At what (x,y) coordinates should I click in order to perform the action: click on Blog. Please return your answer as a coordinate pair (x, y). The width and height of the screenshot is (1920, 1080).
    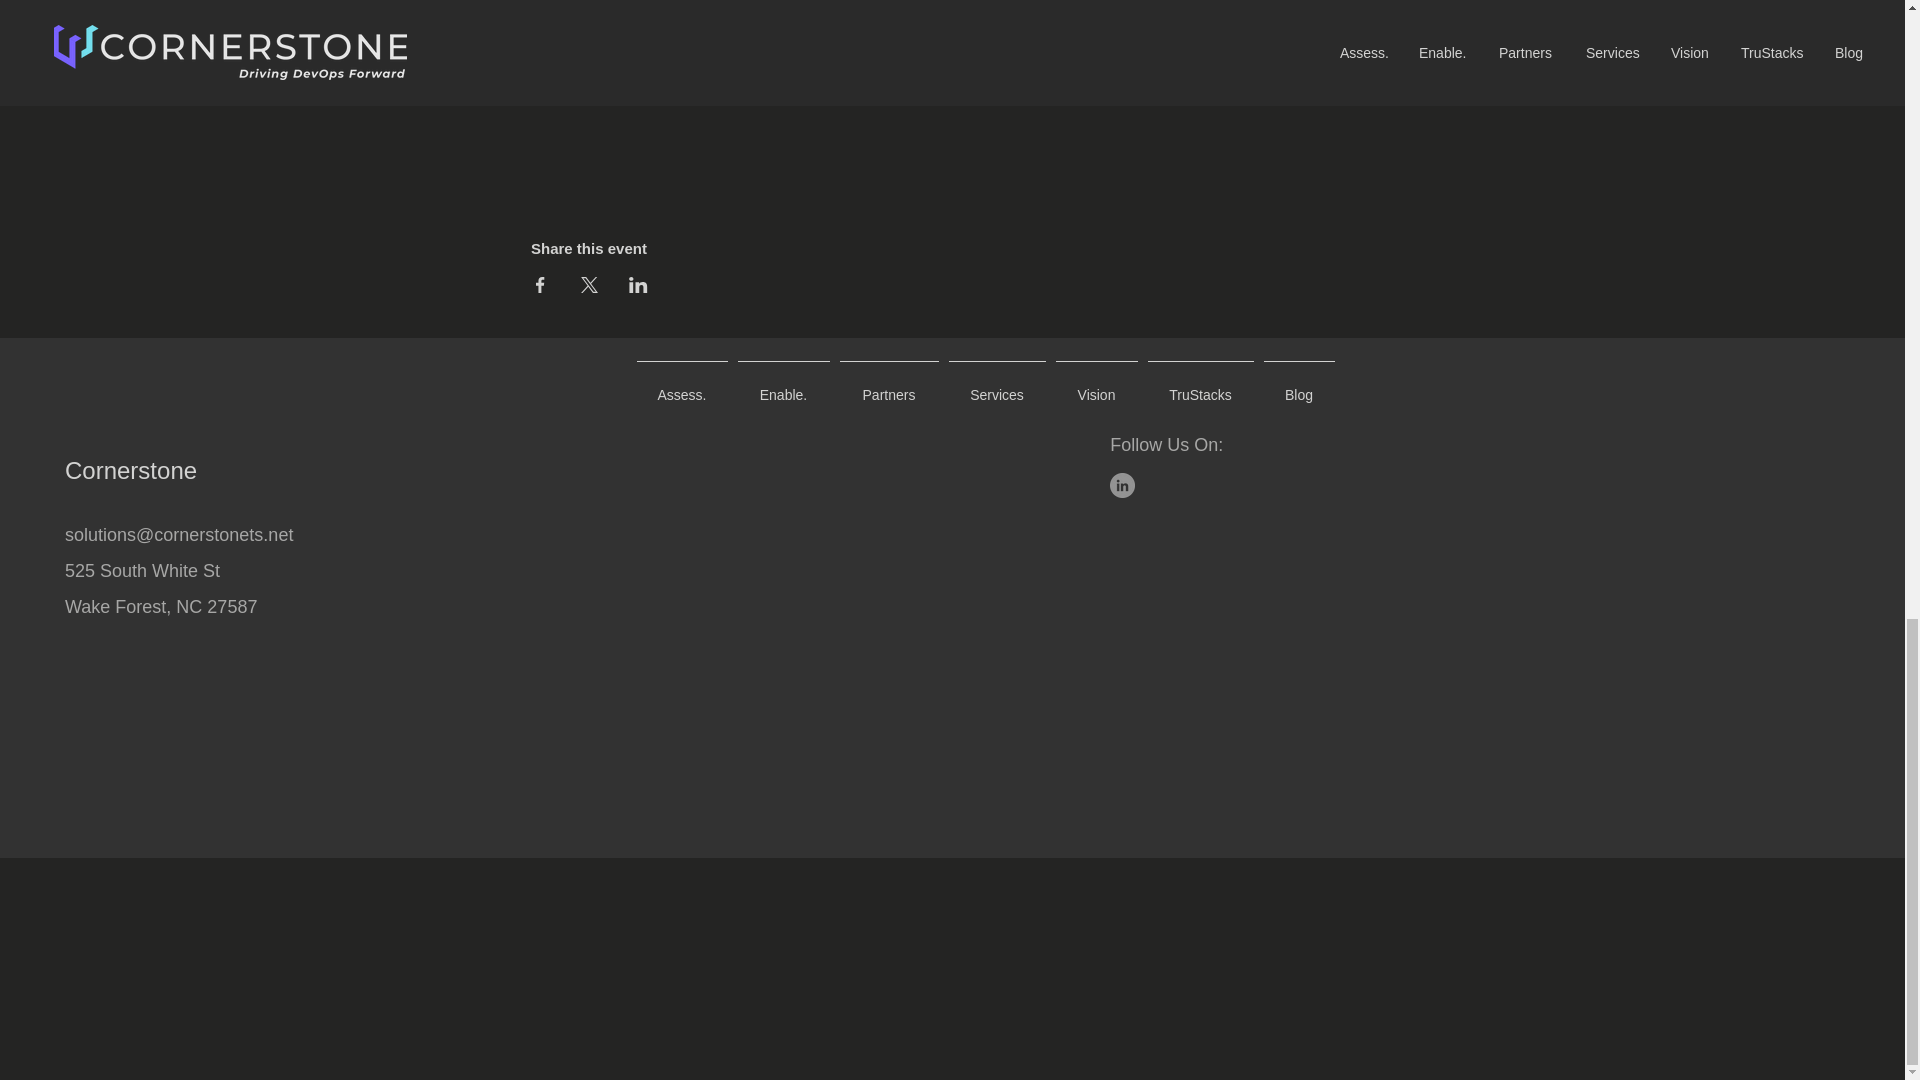
    Looking at the image, I should click on (1298, 386).